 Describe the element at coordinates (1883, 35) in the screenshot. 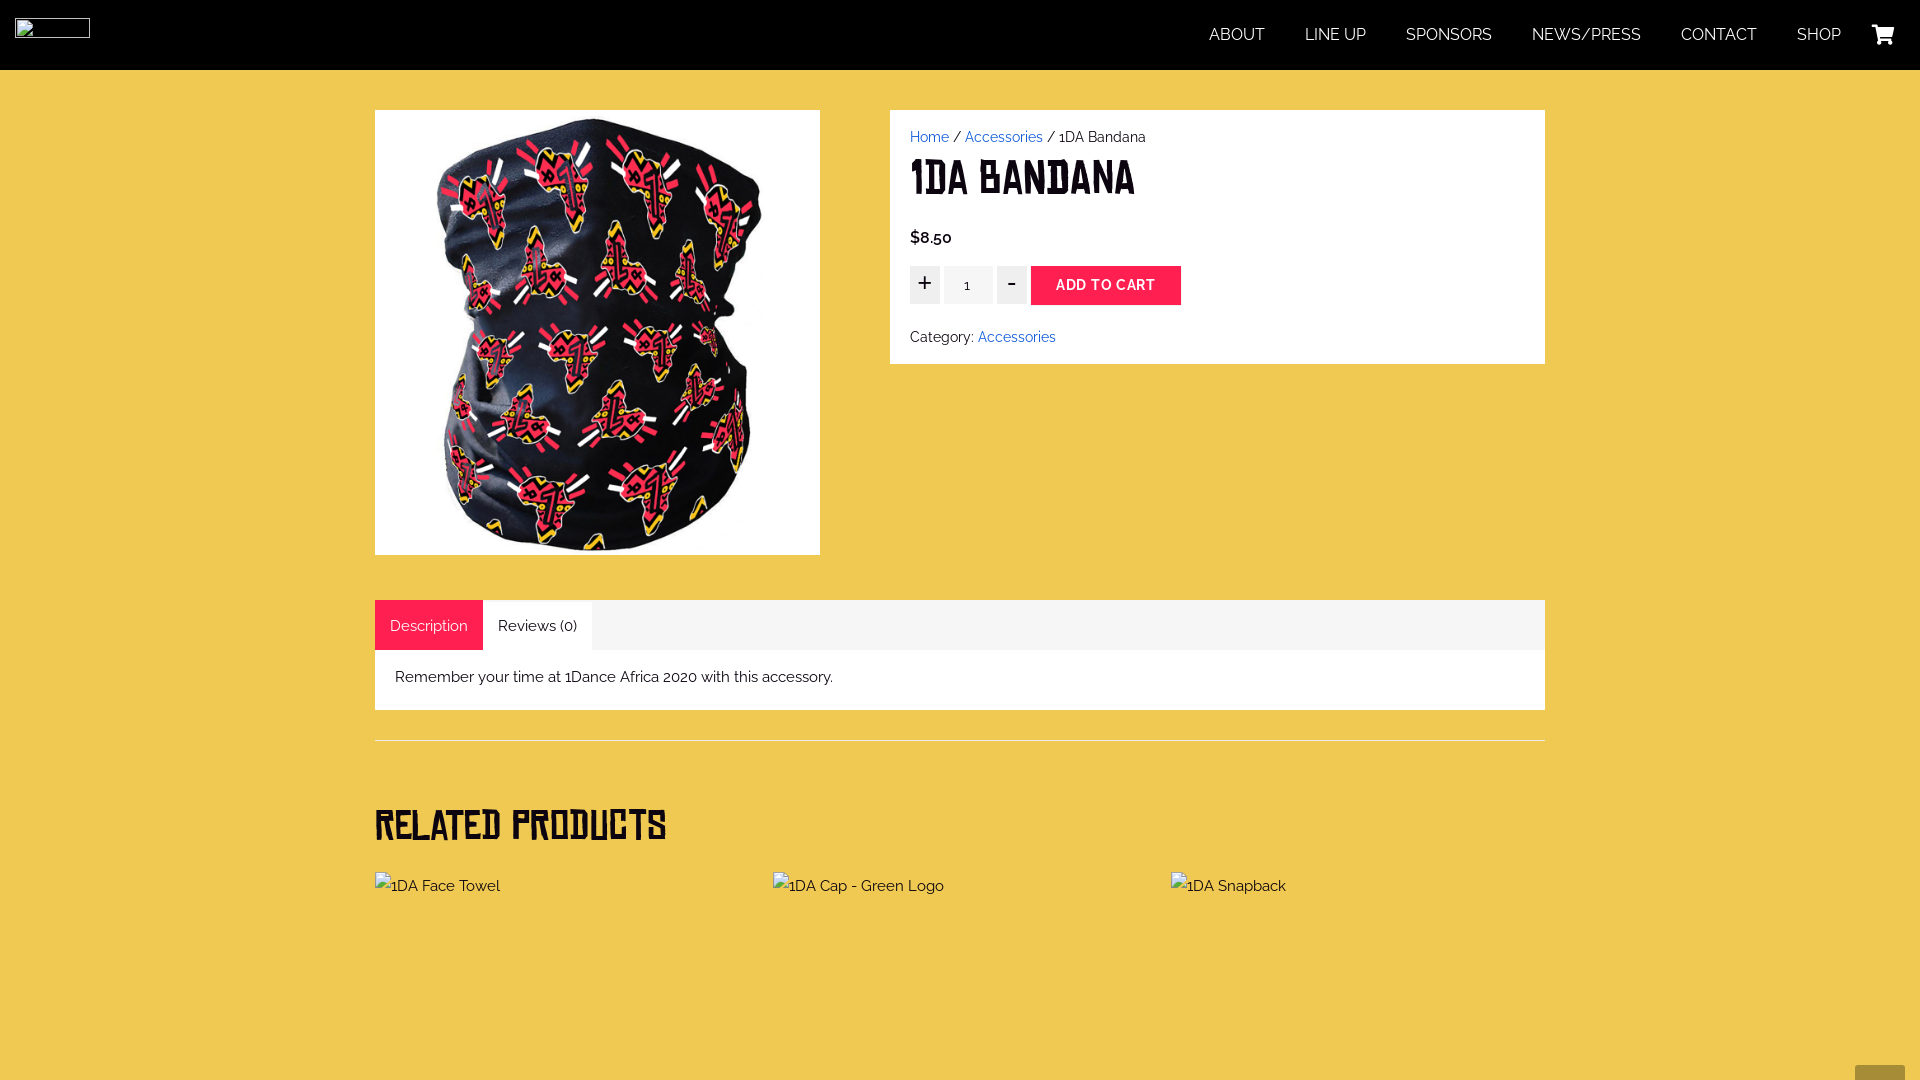

I see `0` at that location.